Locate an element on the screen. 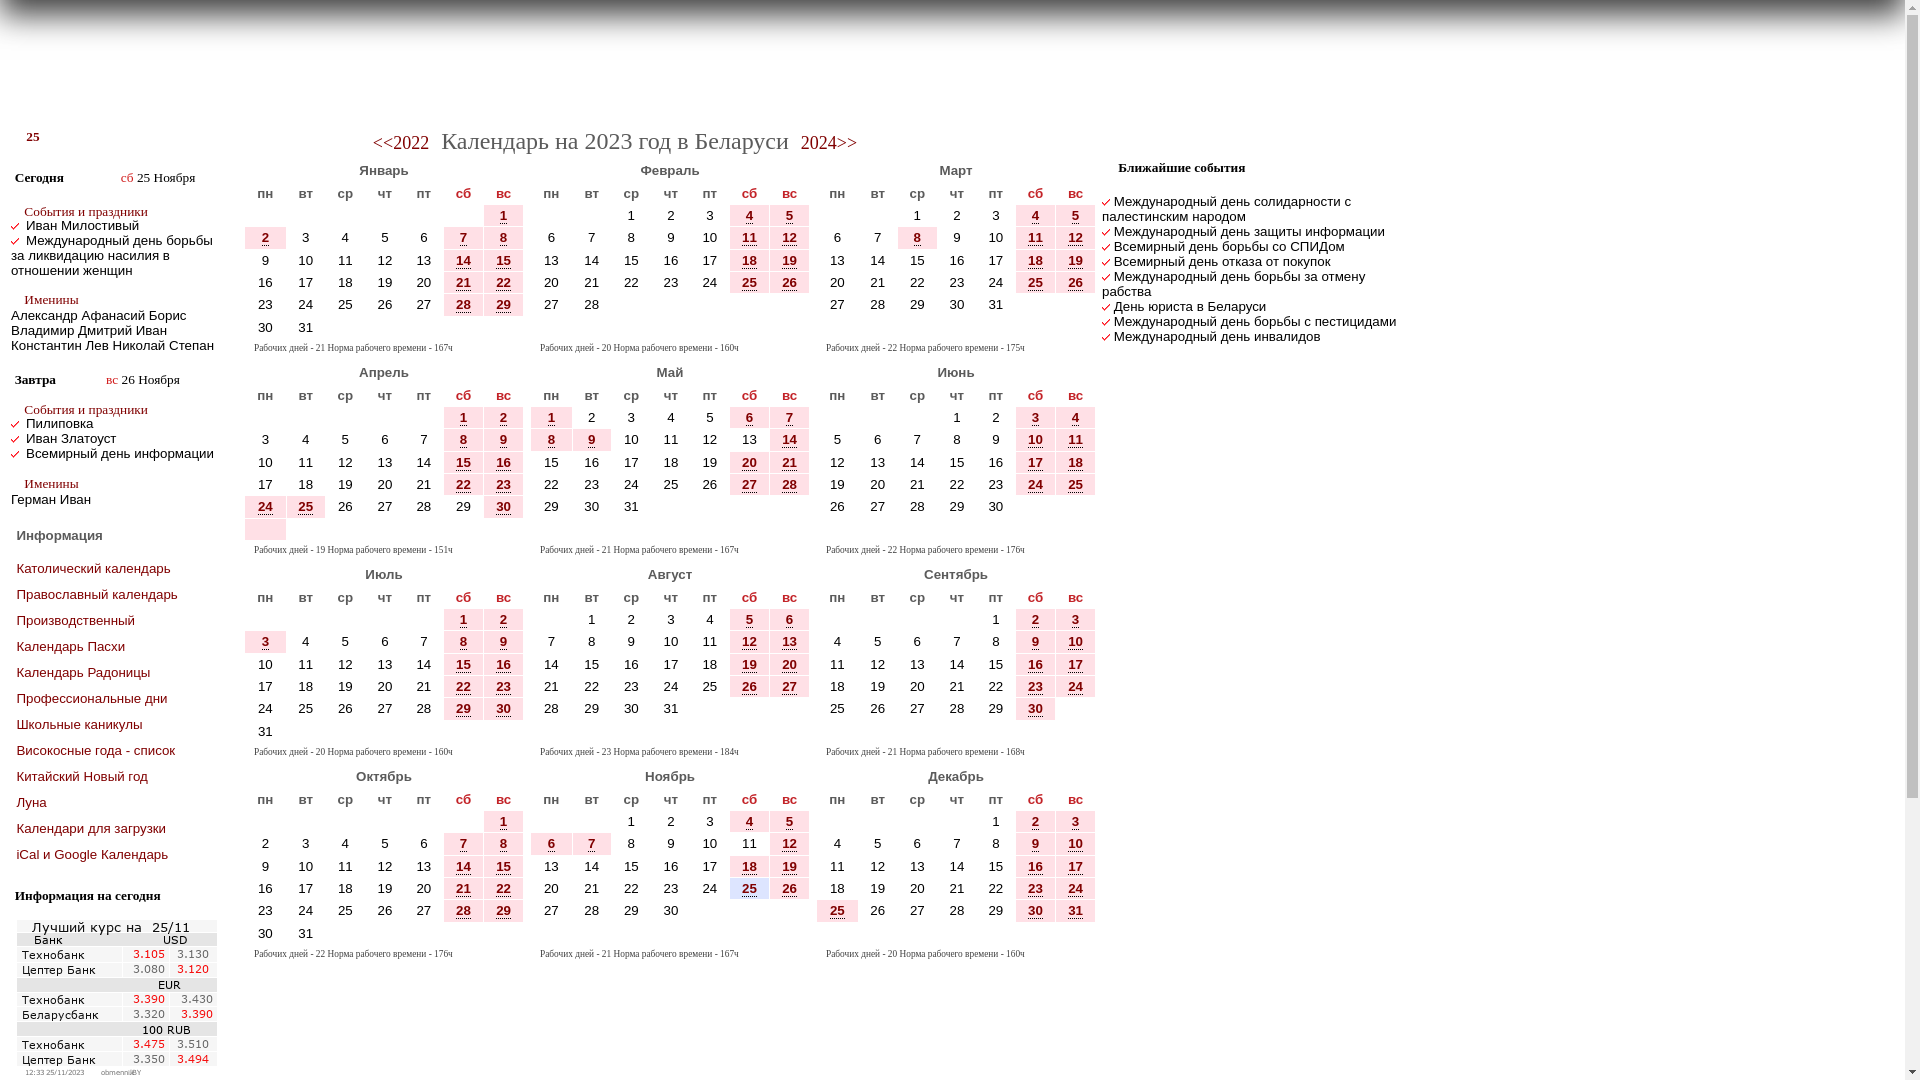 Image resolution: width=1920 pixels, height=1080 pixels. 1 is located at coordinates (503, 216).